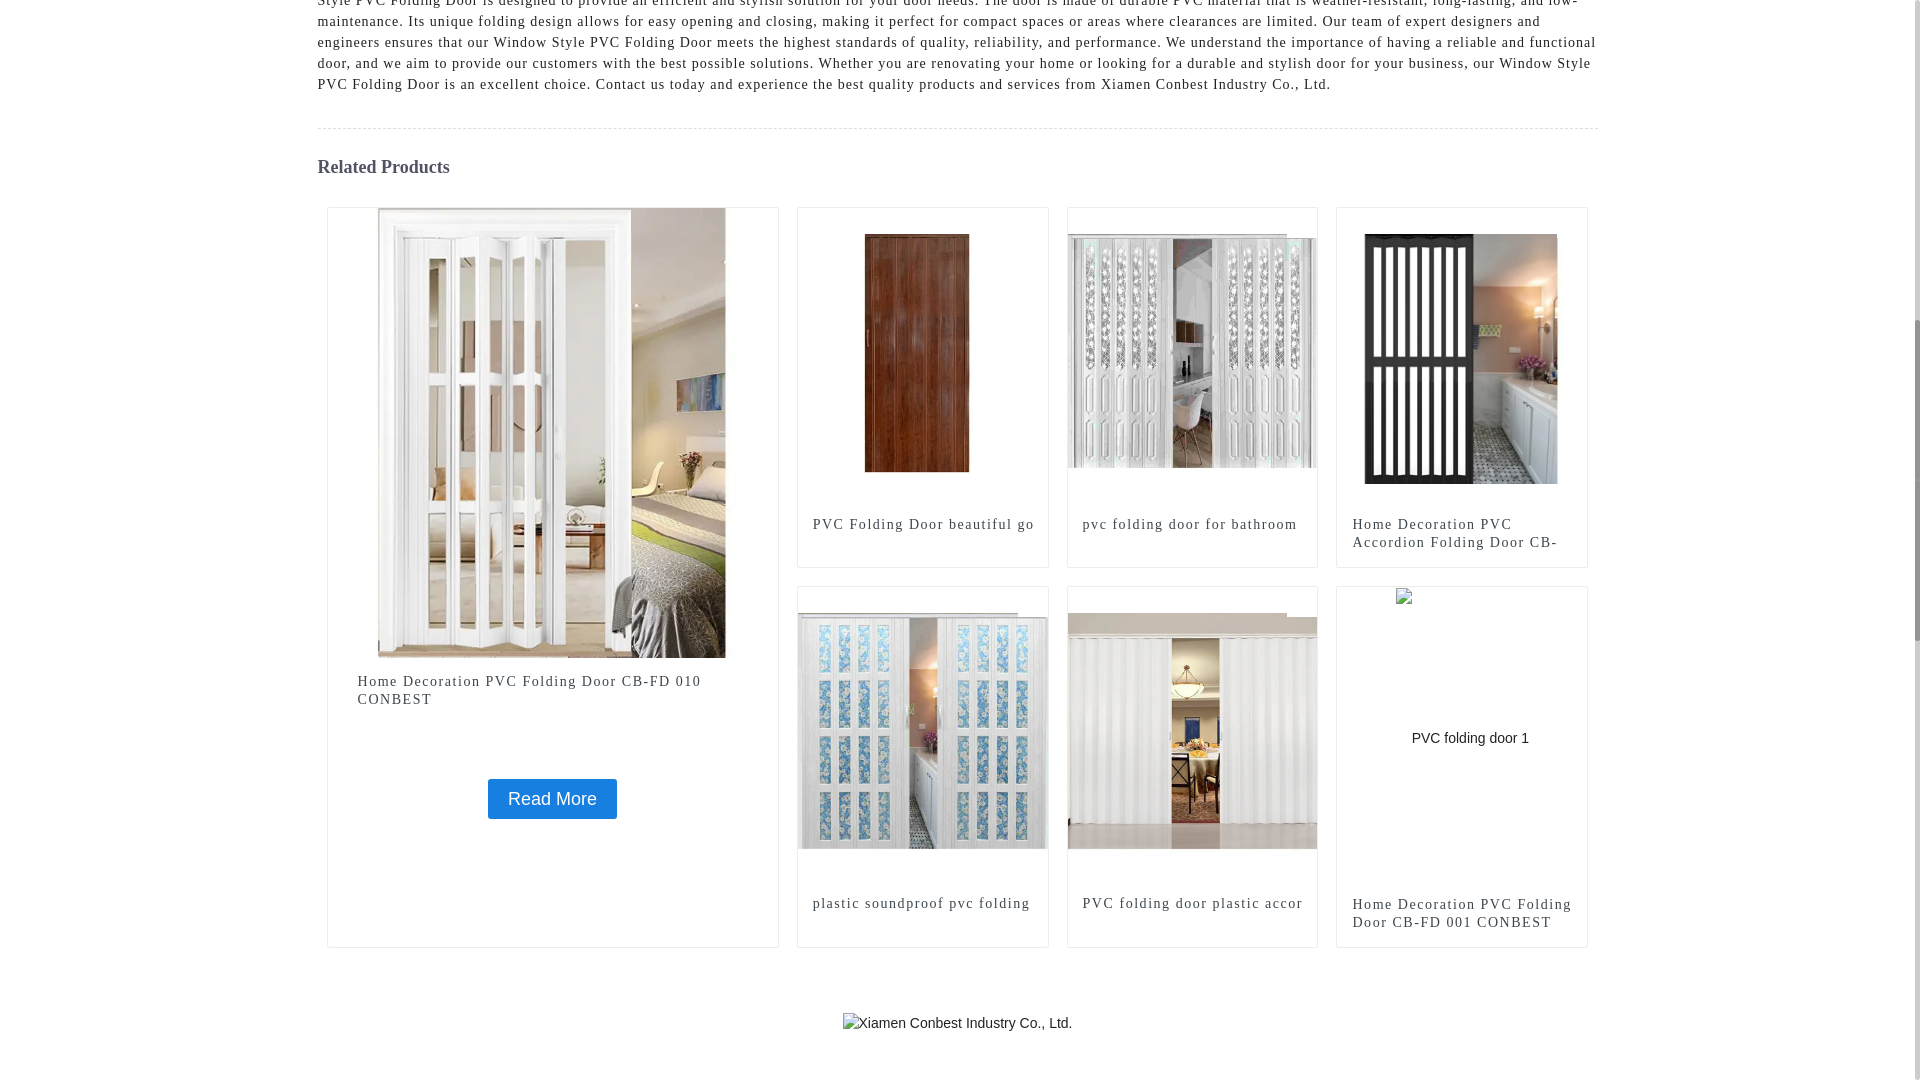 This screenshot has height=1080, width=1920. I want to click on Home Decoration PVC Folding Door CB-FD 001 CONBEST, so click(1462, 914).